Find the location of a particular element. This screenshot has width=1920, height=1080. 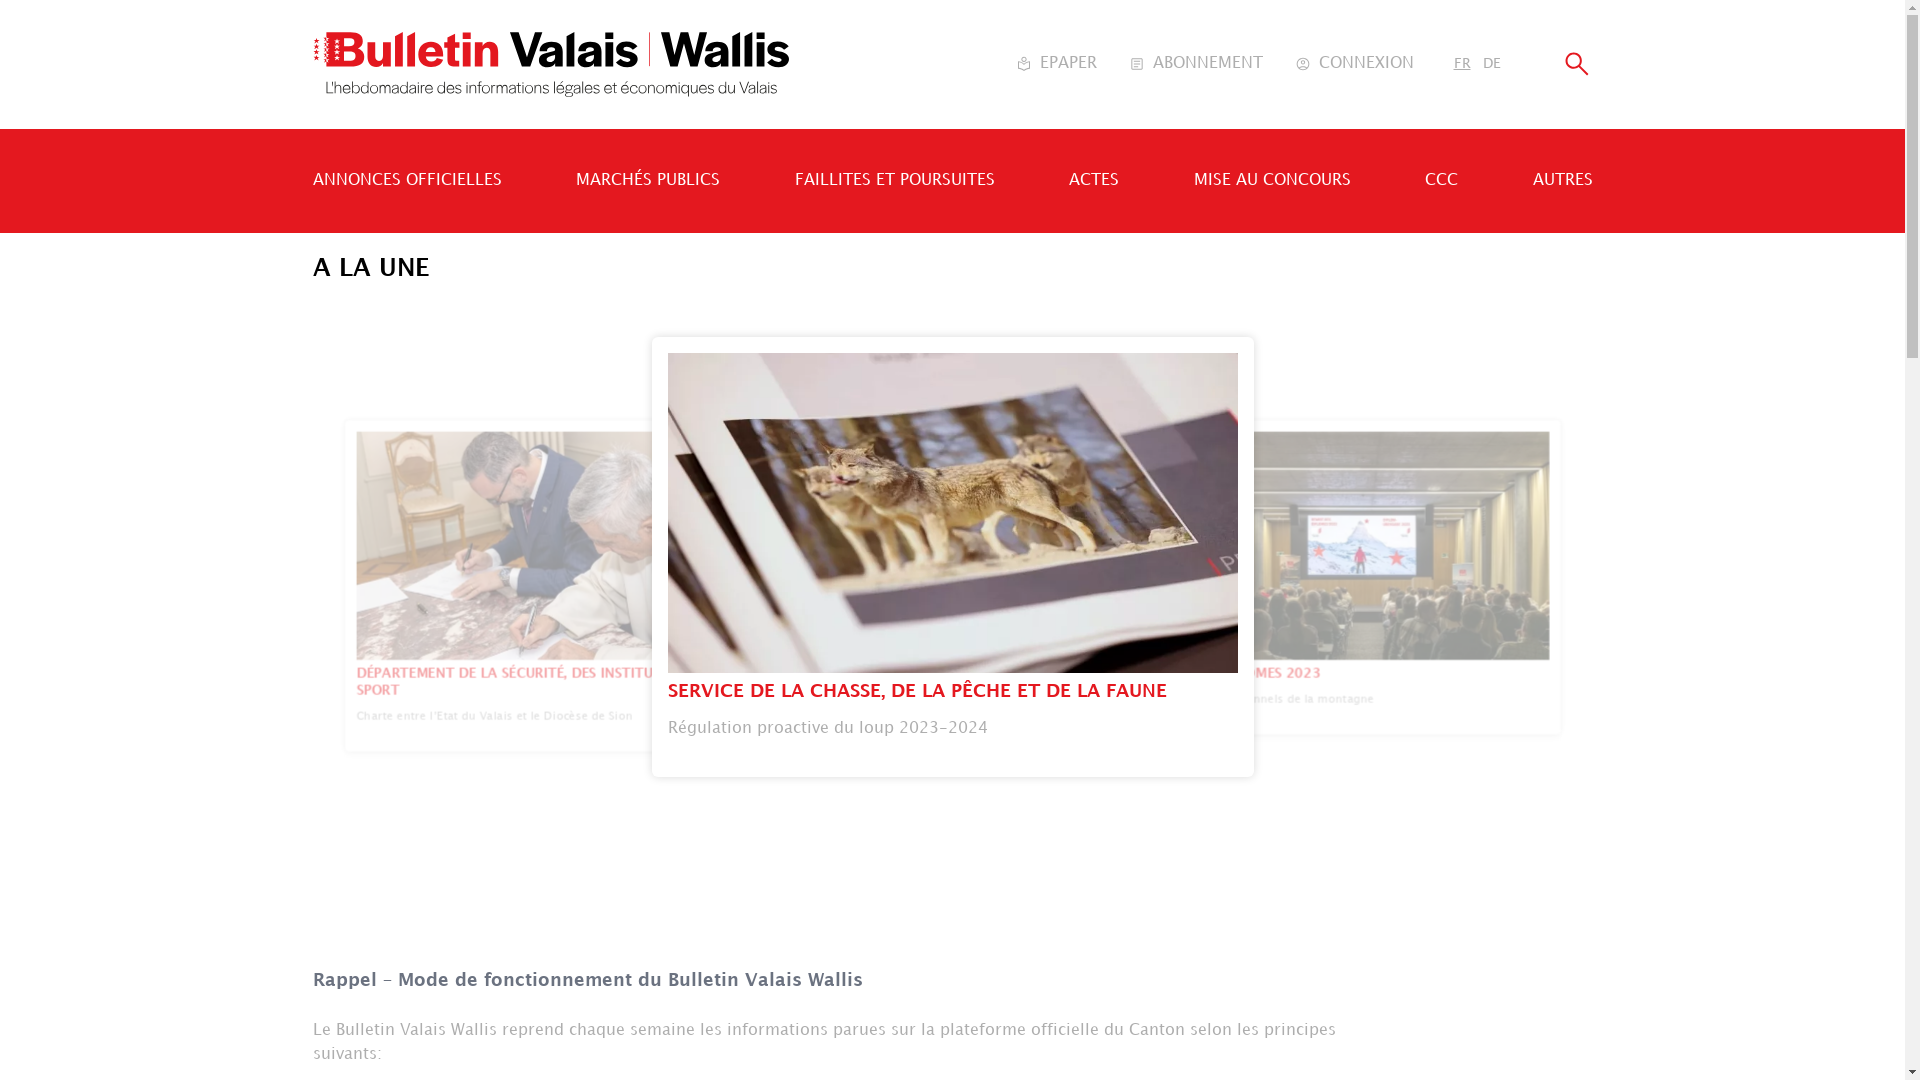

ABONNEMENT is located at coordinates (1195, 64).